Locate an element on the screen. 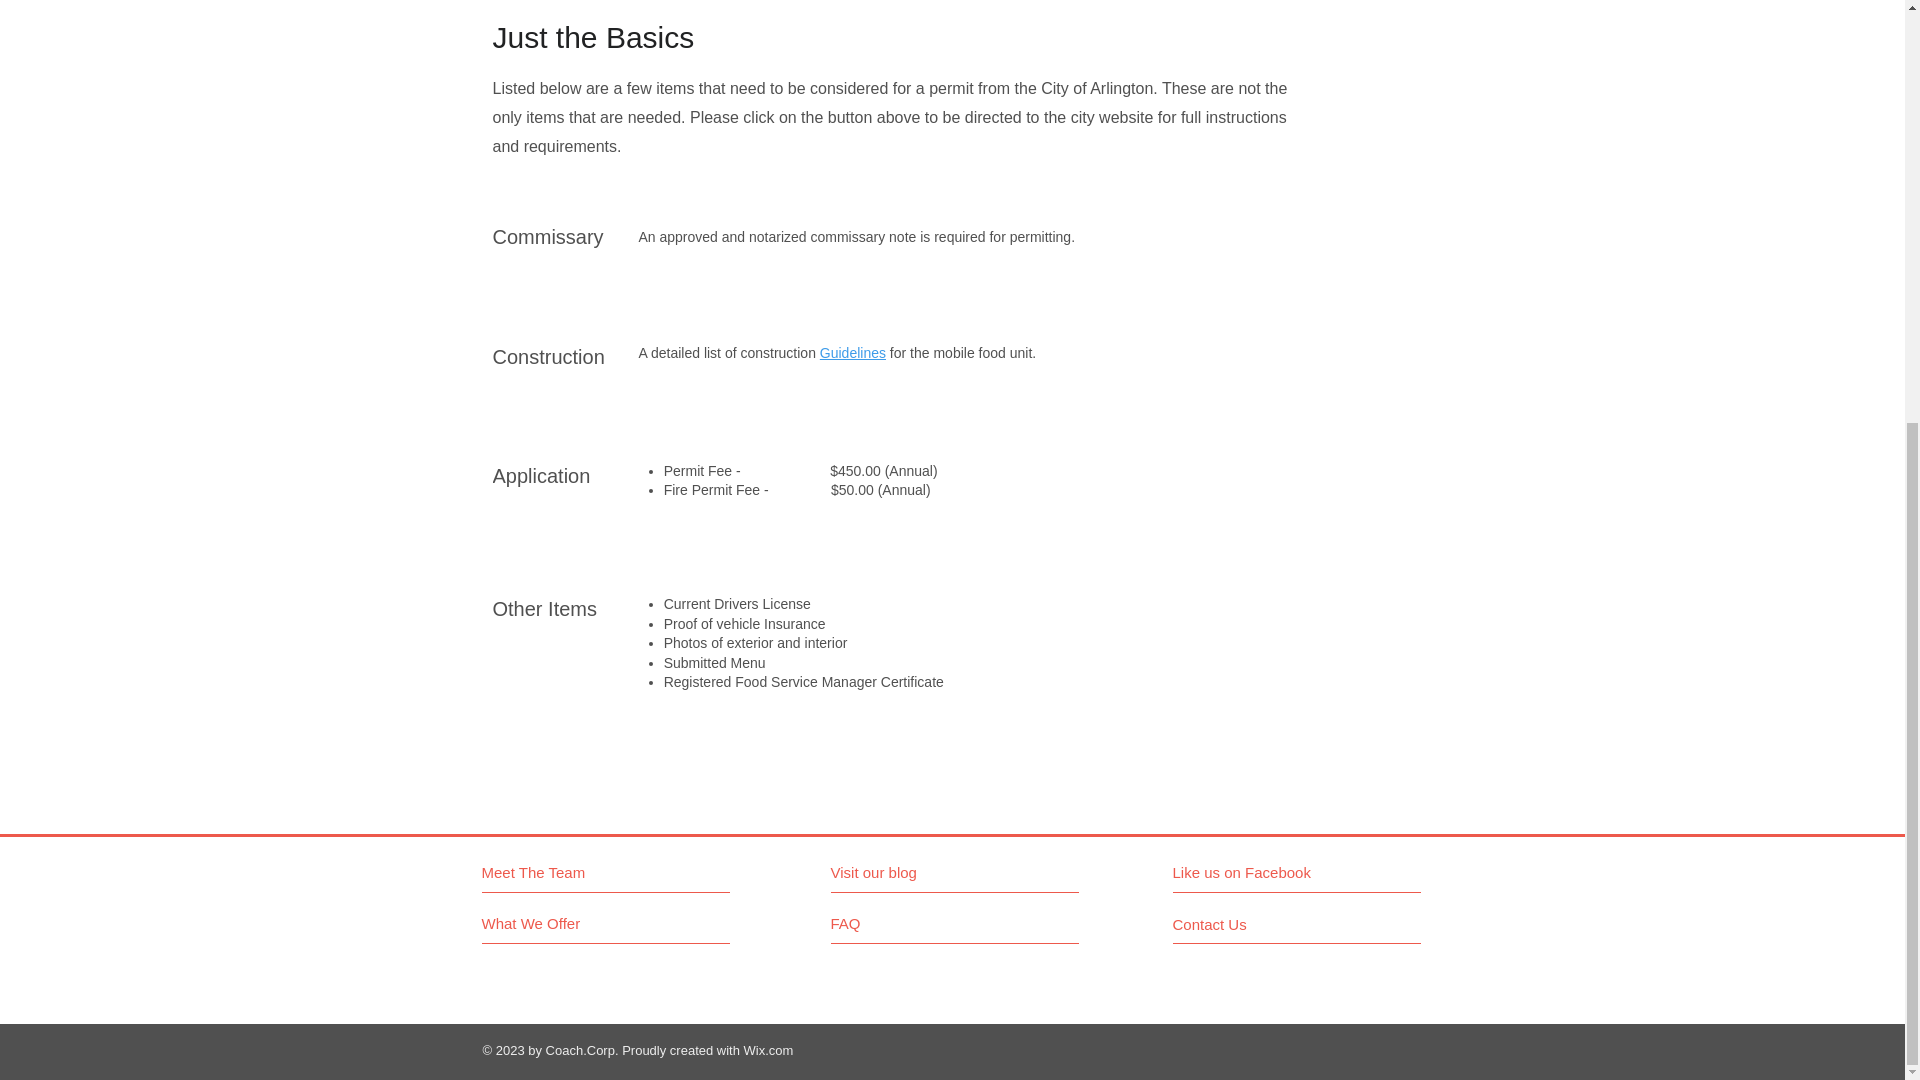  Guidelines is located at coordinates (852, 352).